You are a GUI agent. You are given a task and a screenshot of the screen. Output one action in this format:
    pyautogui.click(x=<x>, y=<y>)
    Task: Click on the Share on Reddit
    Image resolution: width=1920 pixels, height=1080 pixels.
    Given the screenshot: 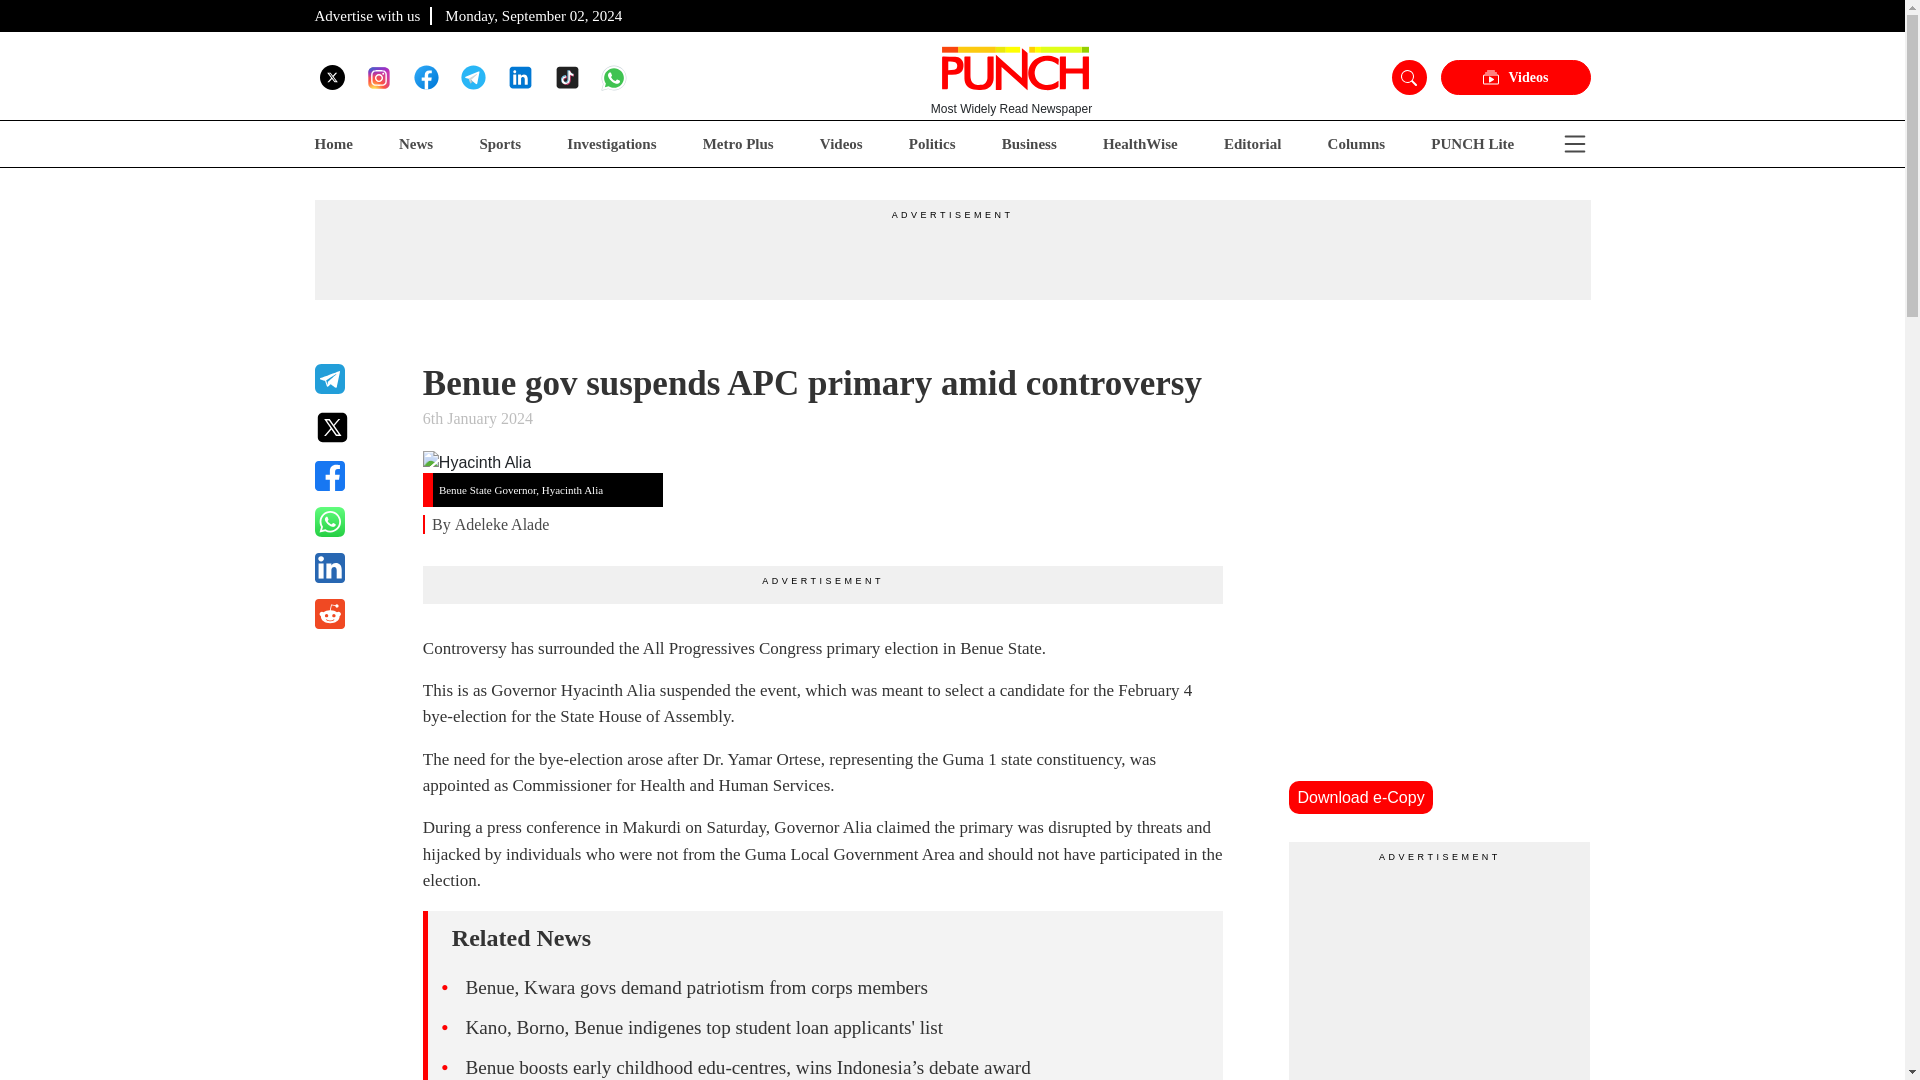 What is the action you would take?
    pyautogui.click(x=356, y=614)
    